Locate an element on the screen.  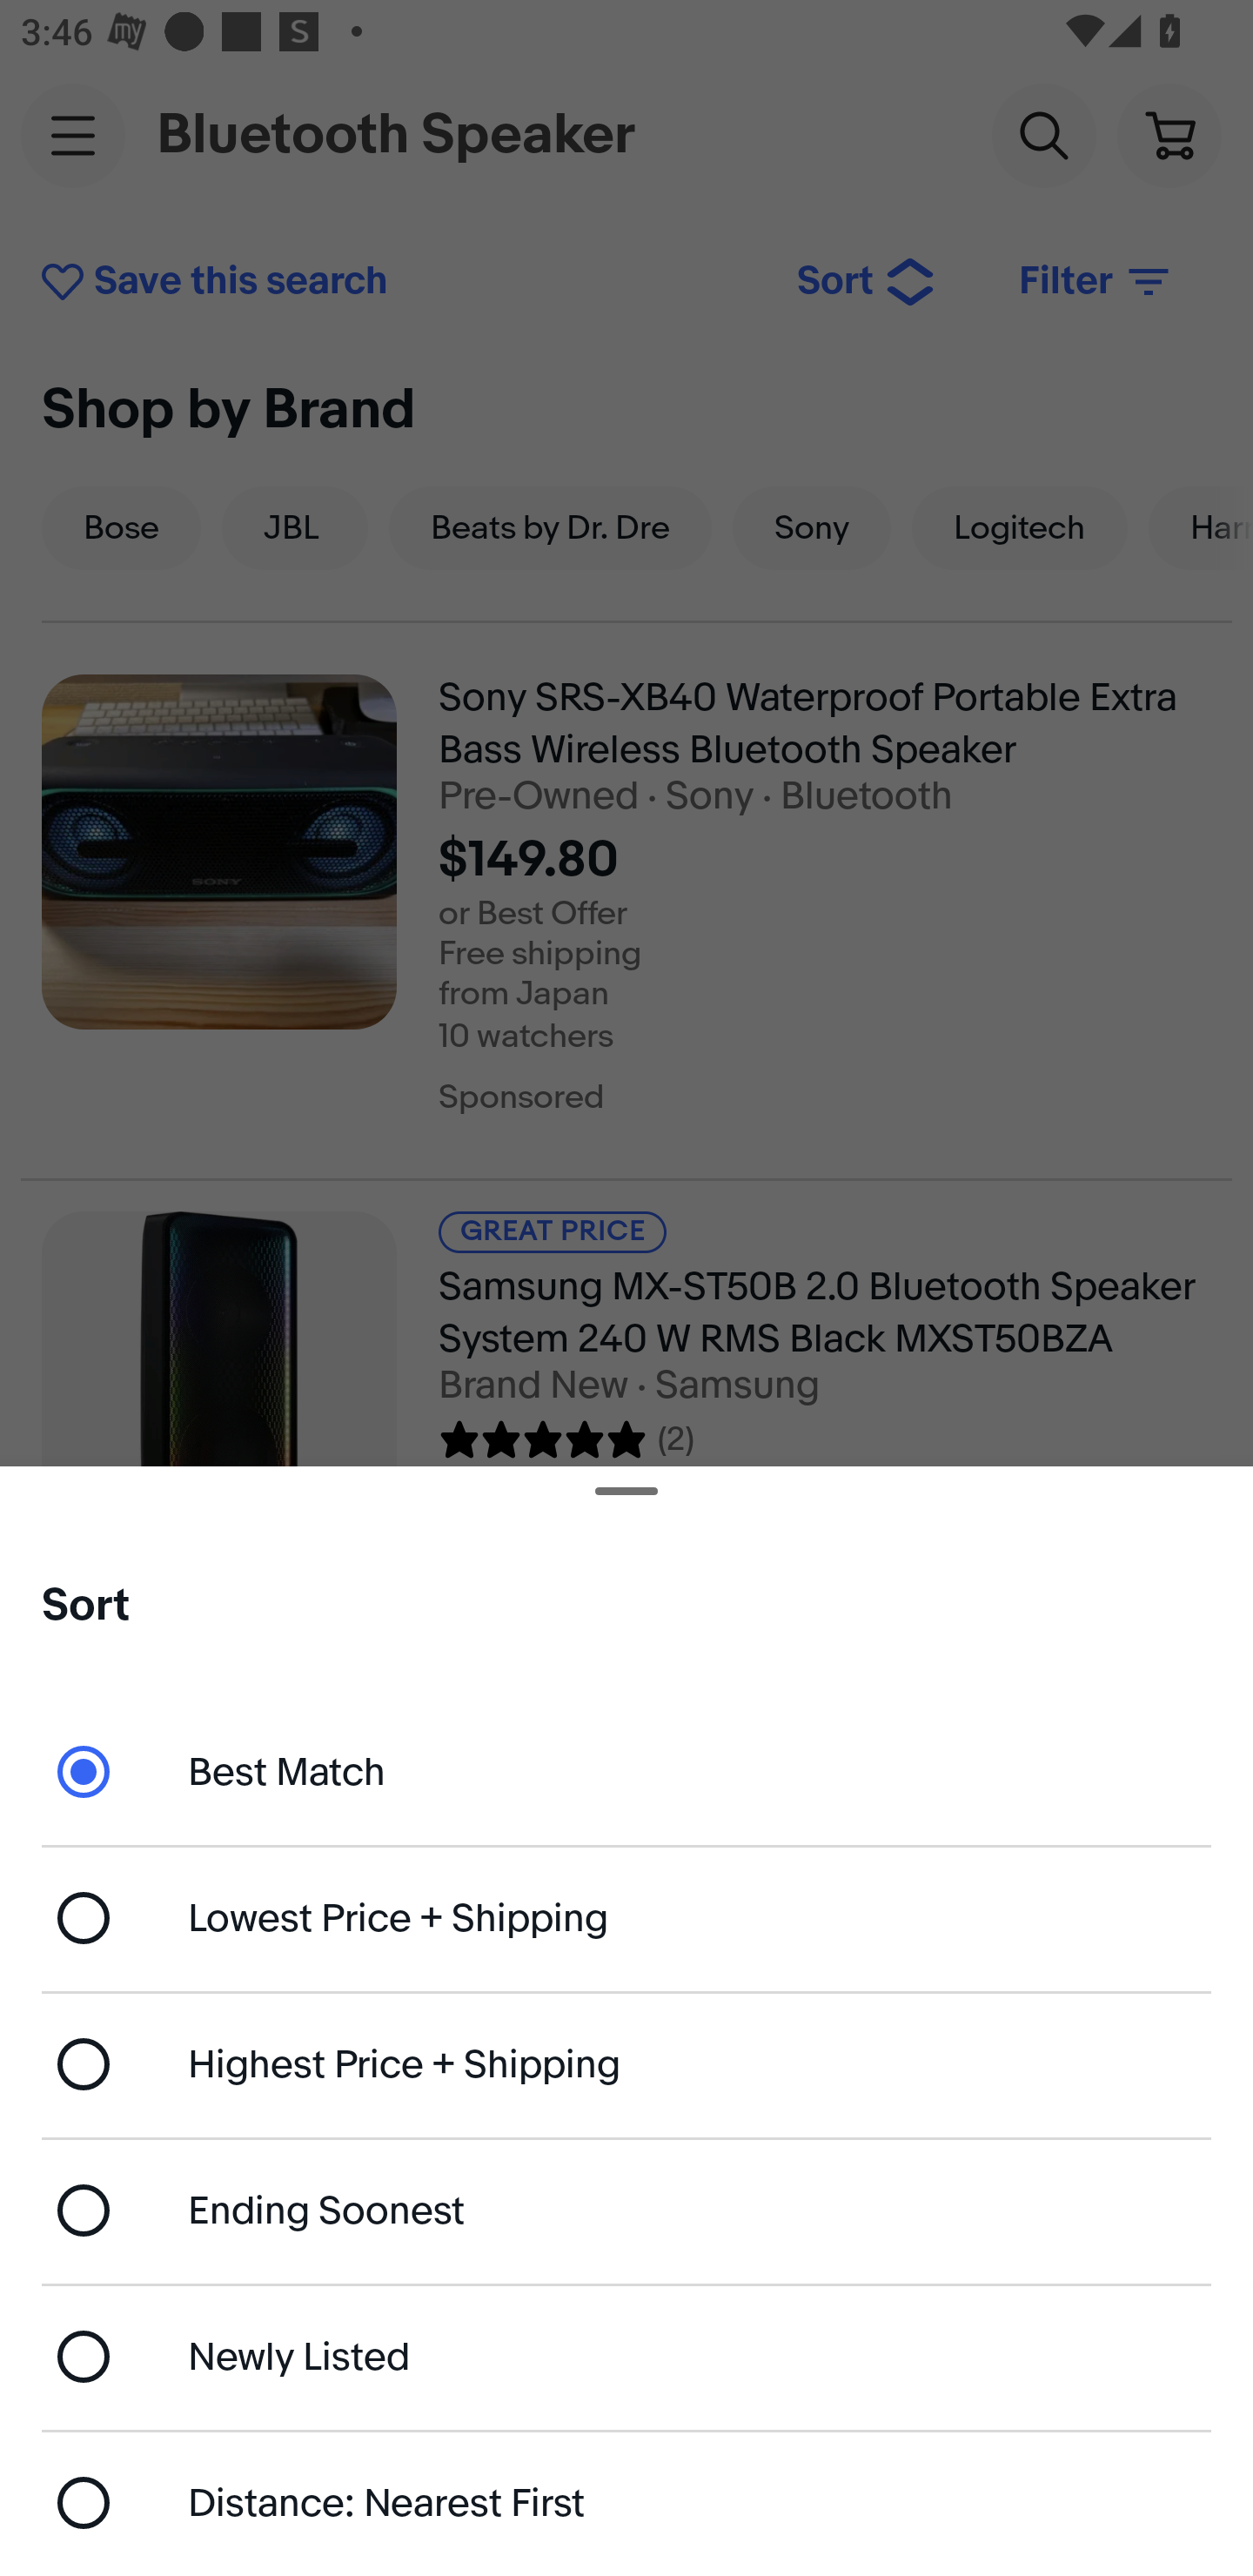
Best Match - currently selected Best Match is located at coordinates (626, 1770).